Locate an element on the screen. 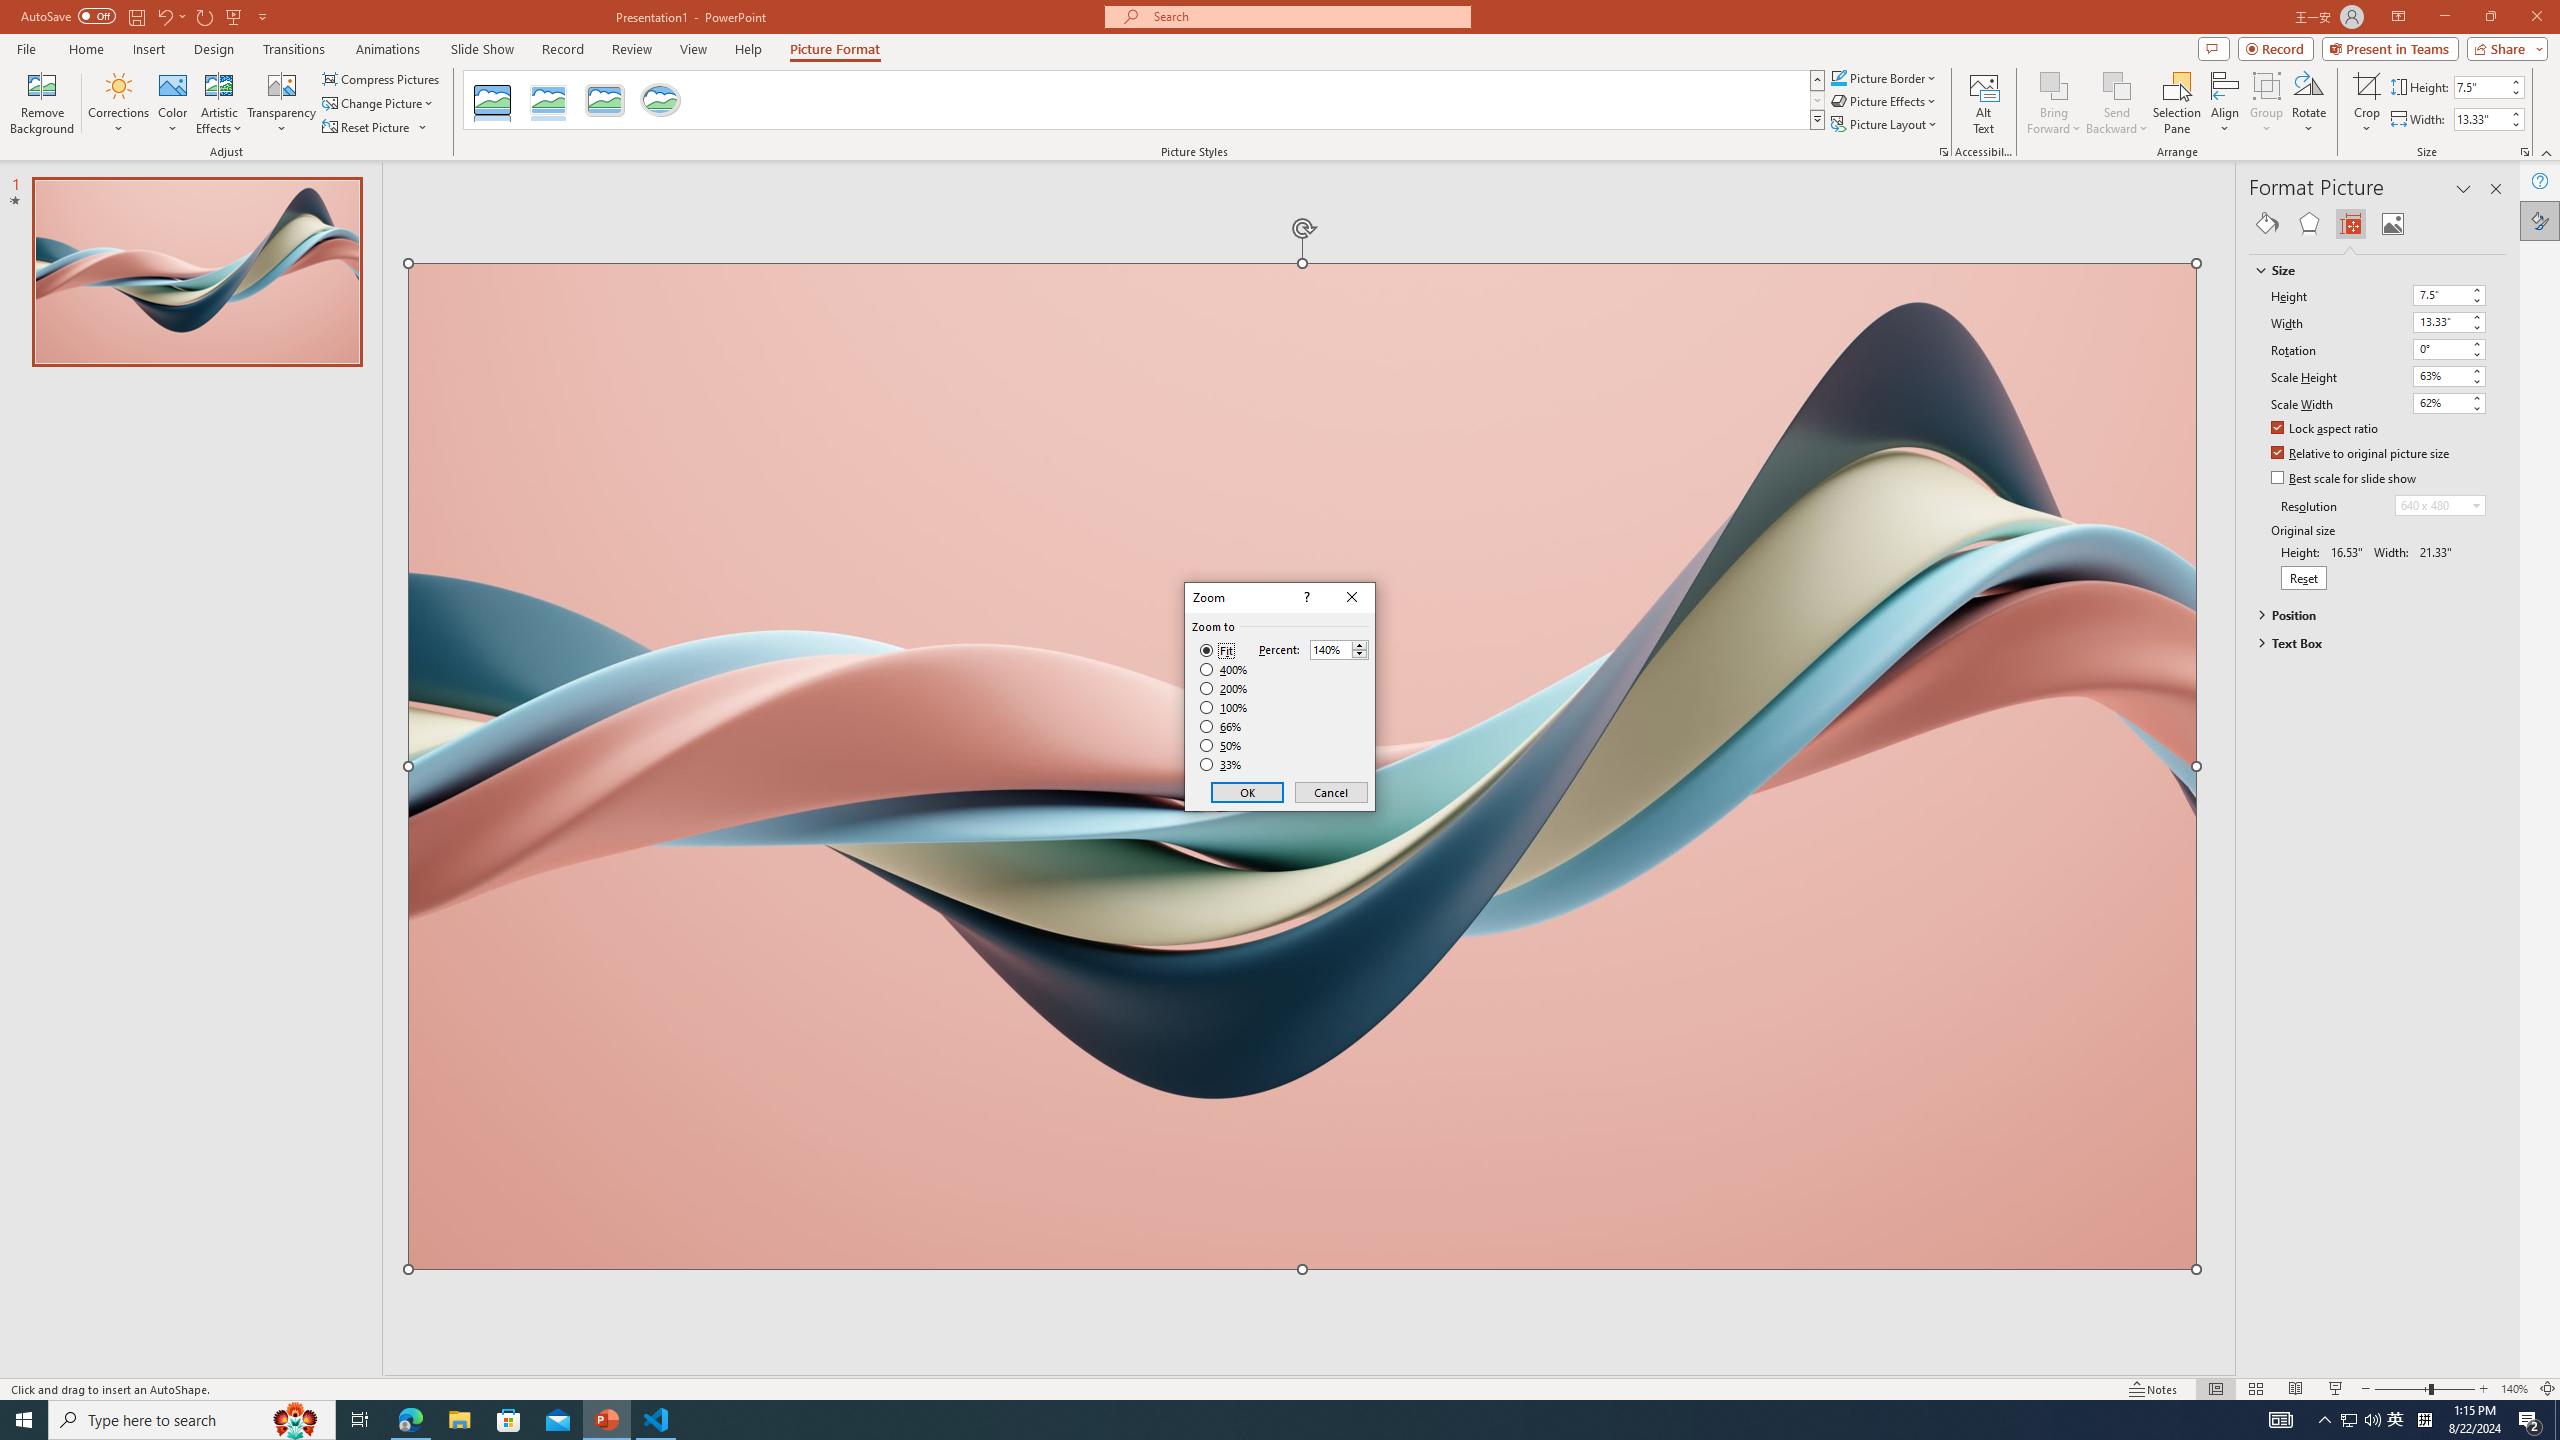 This screenshot has width=2560, height=1440. Rotation is located at coordinates (2440, 348).